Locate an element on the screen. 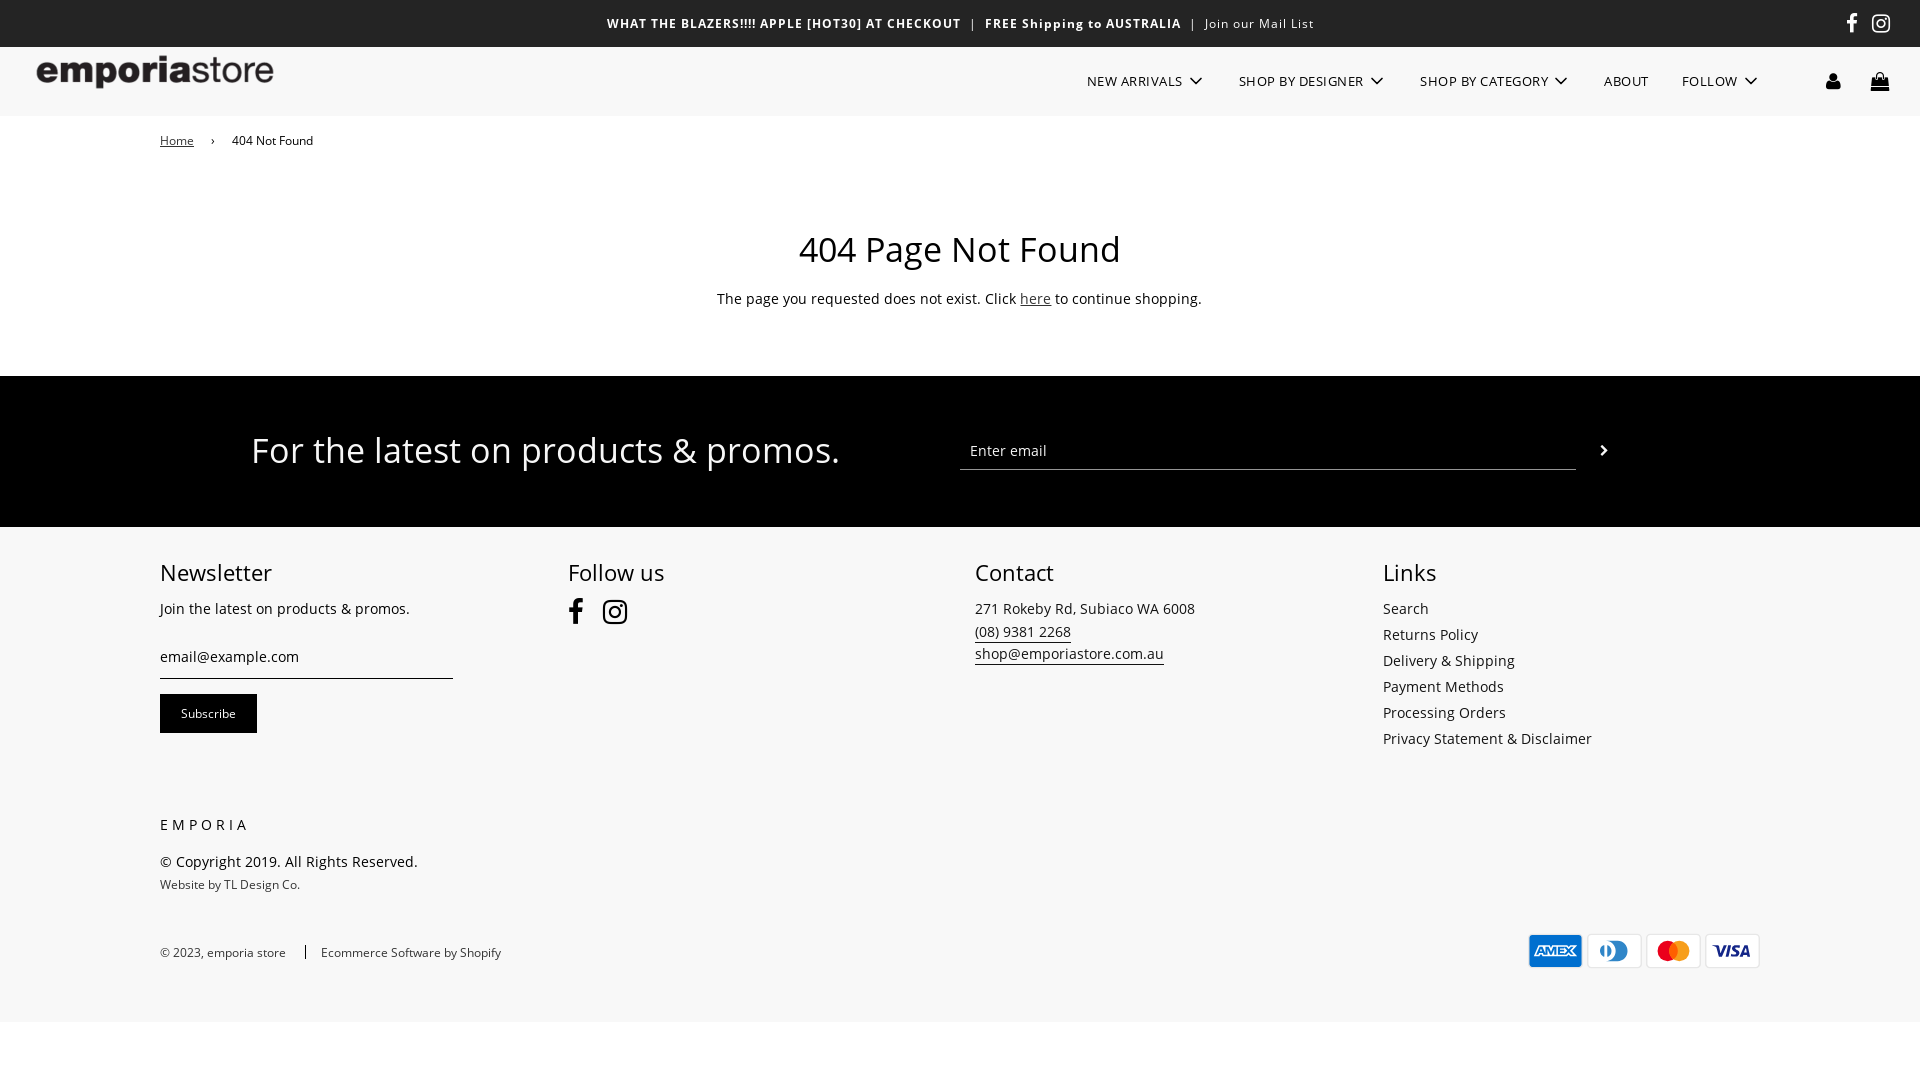 The width and height of the screenshot is (1920, 1080). Payment Methods is located at coordinates (1442, 686).